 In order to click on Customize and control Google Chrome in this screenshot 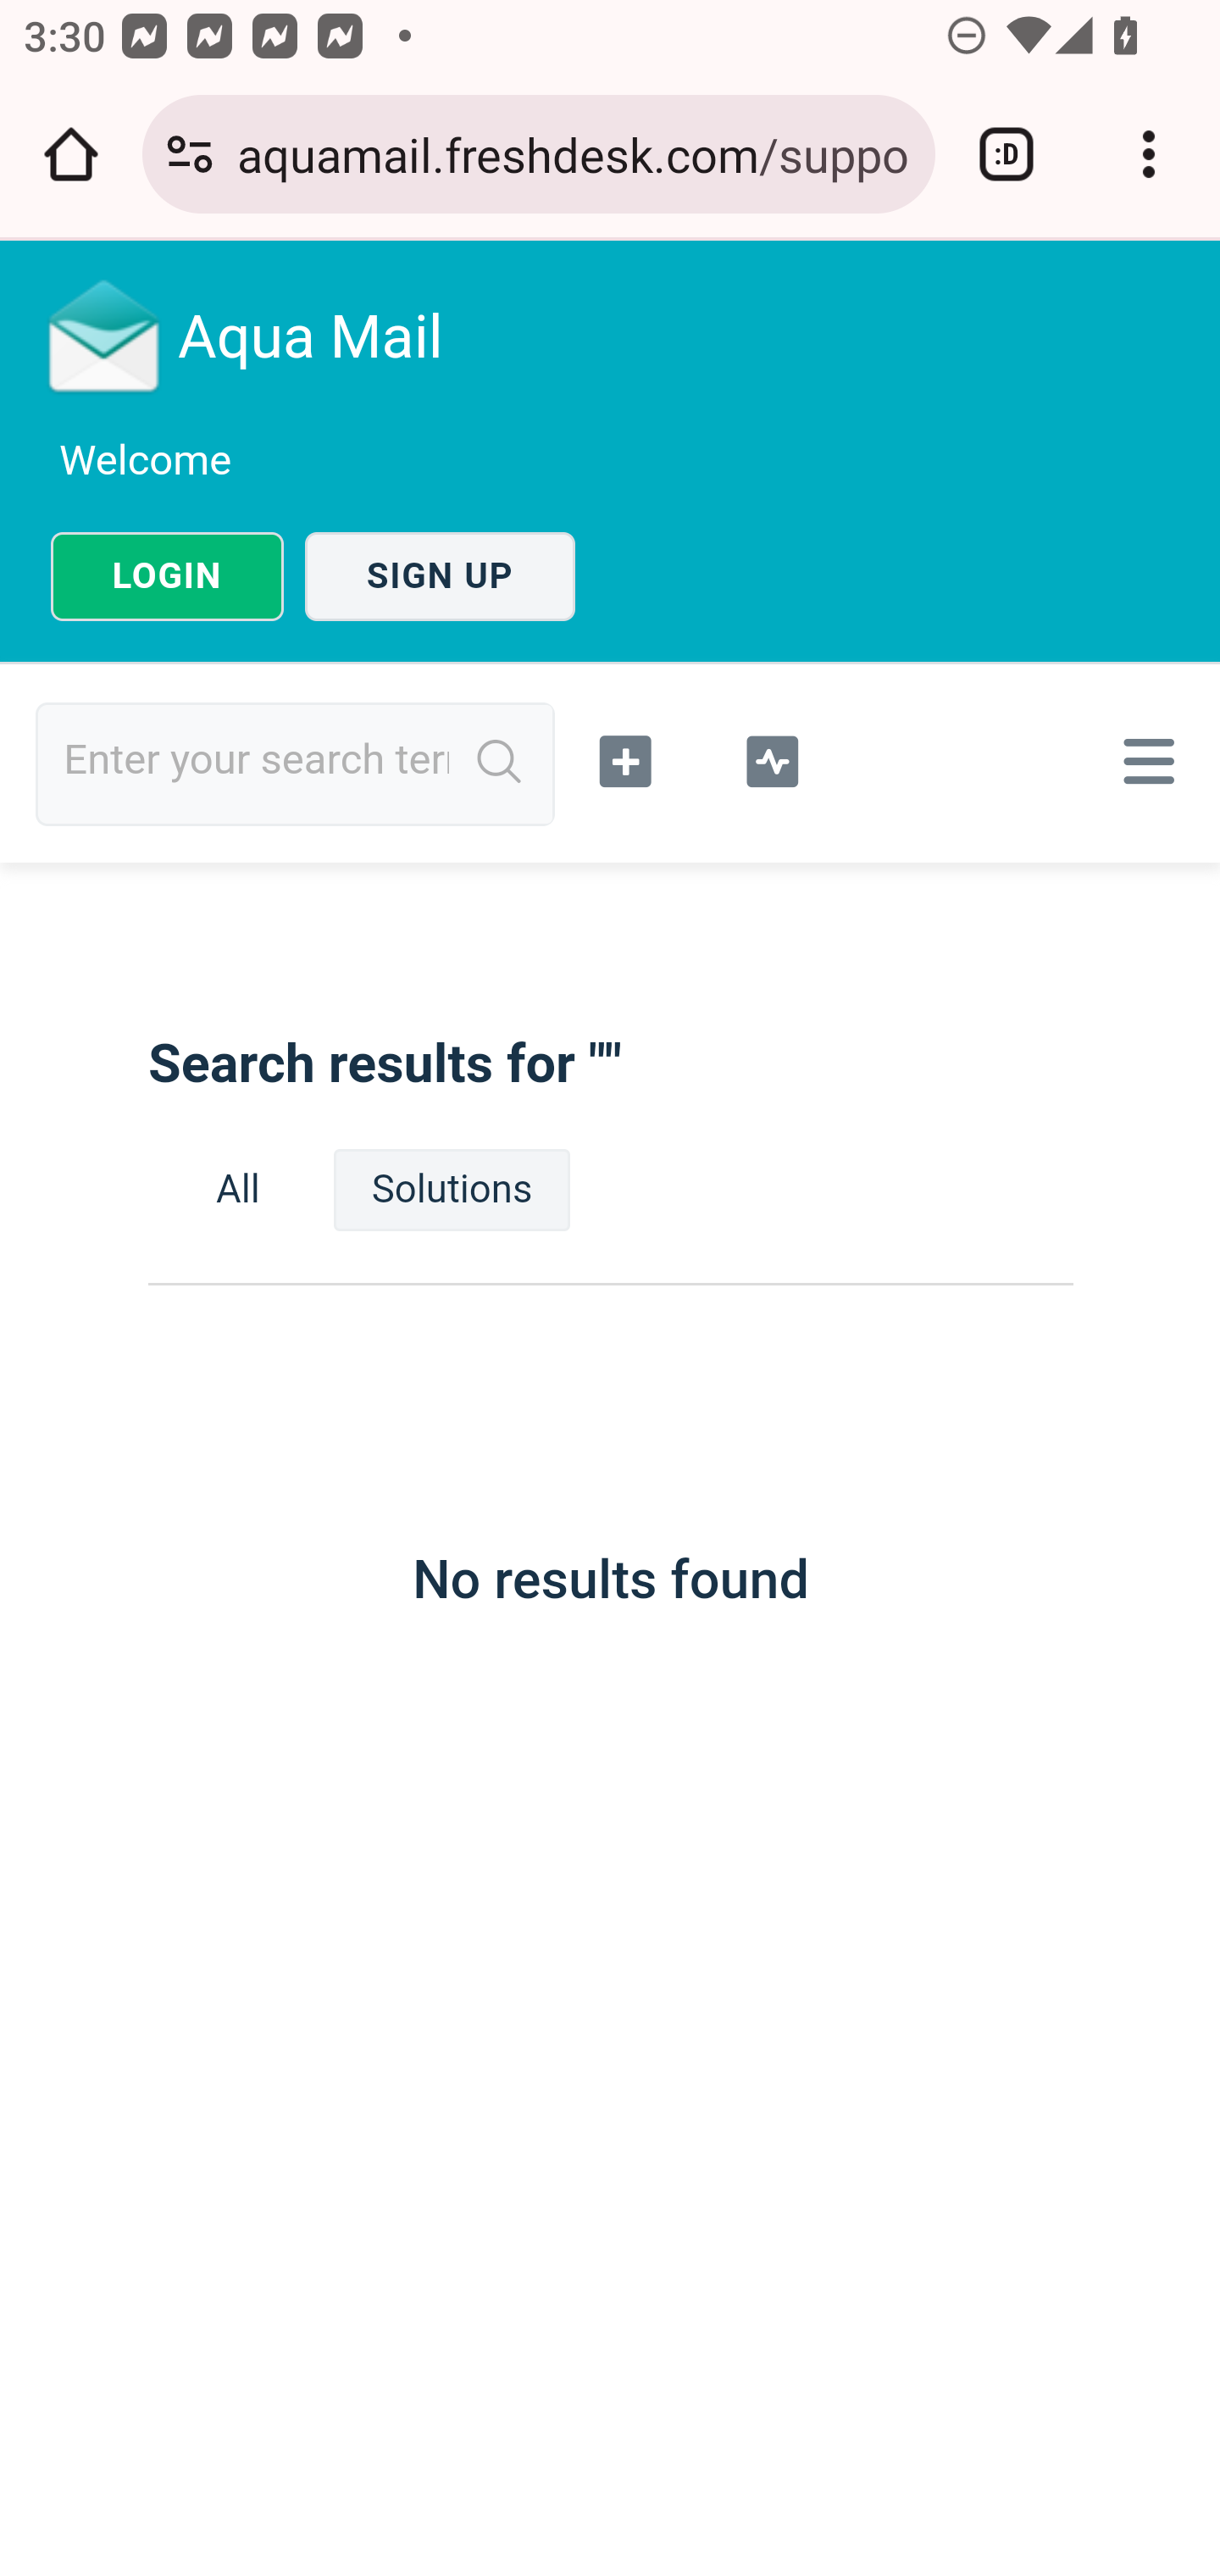, I will do `click(1149, 154)`.